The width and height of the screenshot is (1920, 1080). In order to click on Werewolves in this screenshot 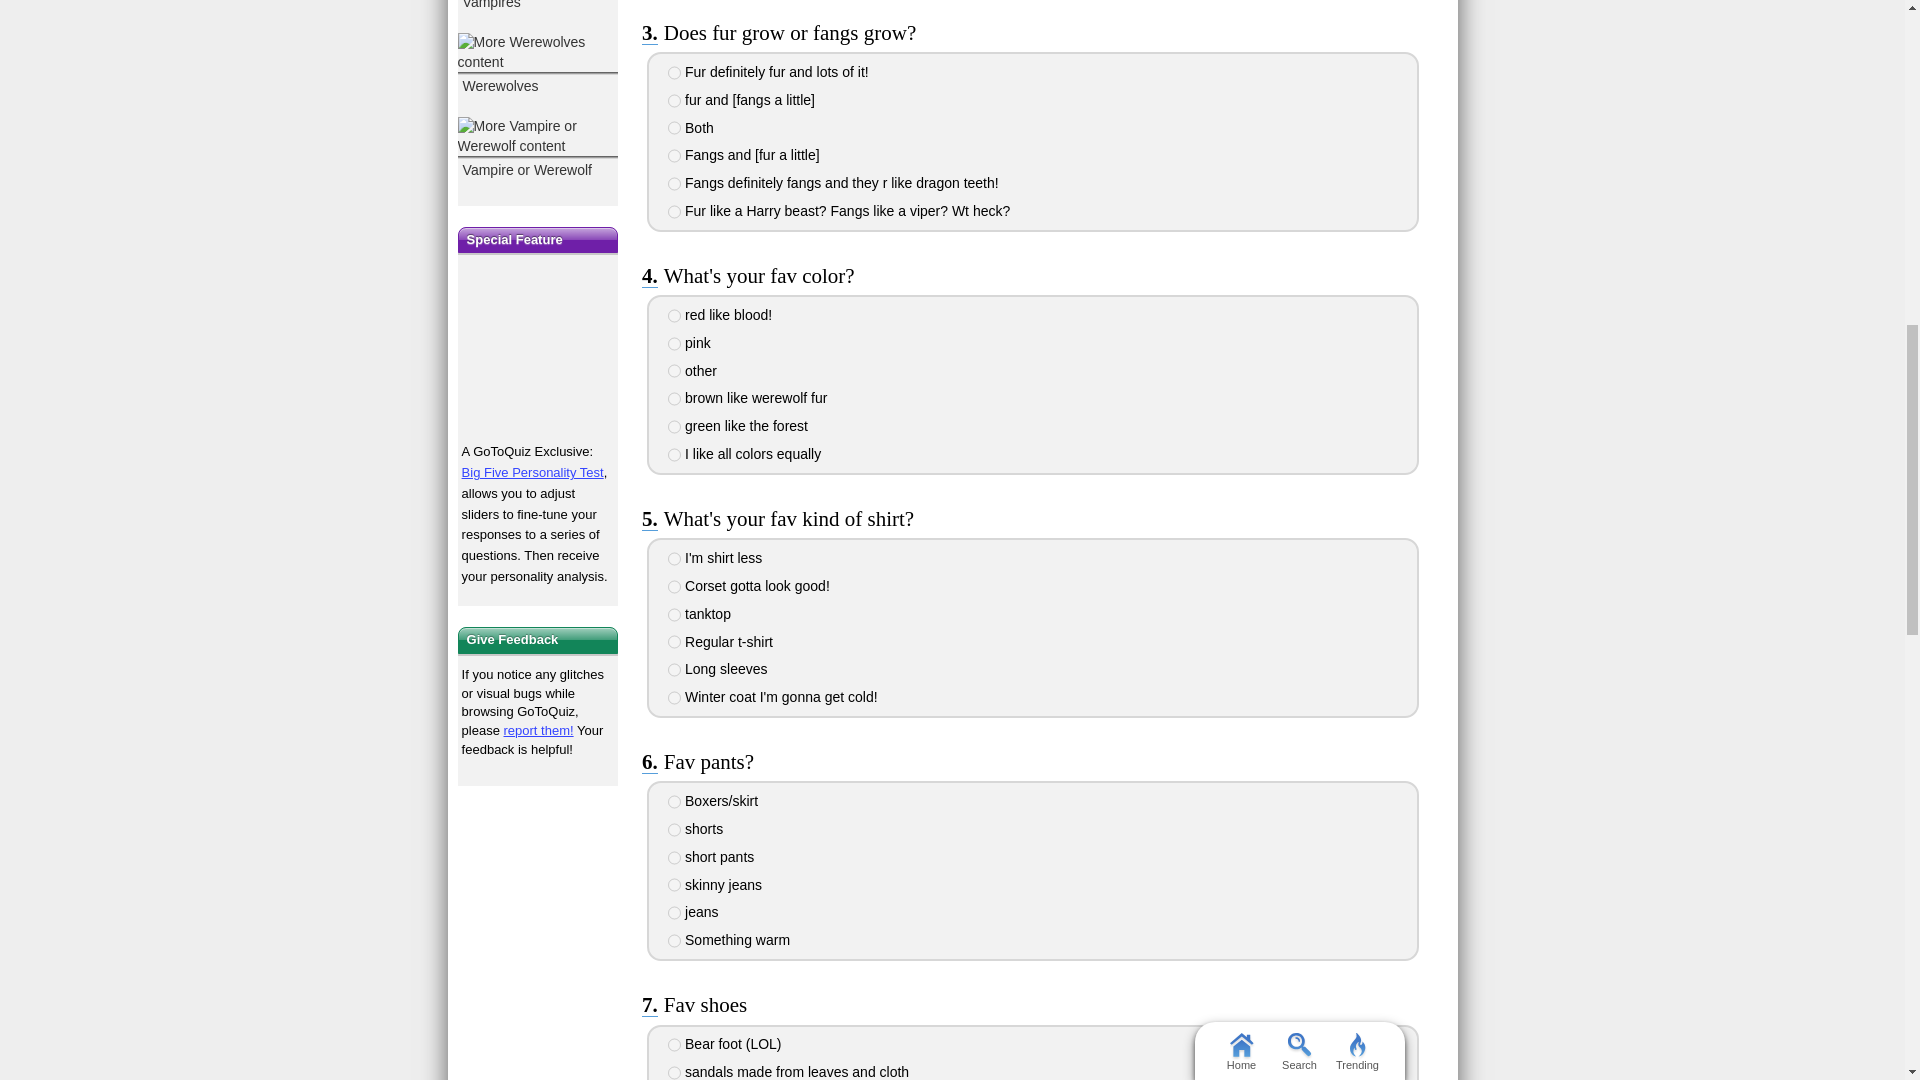, I will do `click(538, 66)`.